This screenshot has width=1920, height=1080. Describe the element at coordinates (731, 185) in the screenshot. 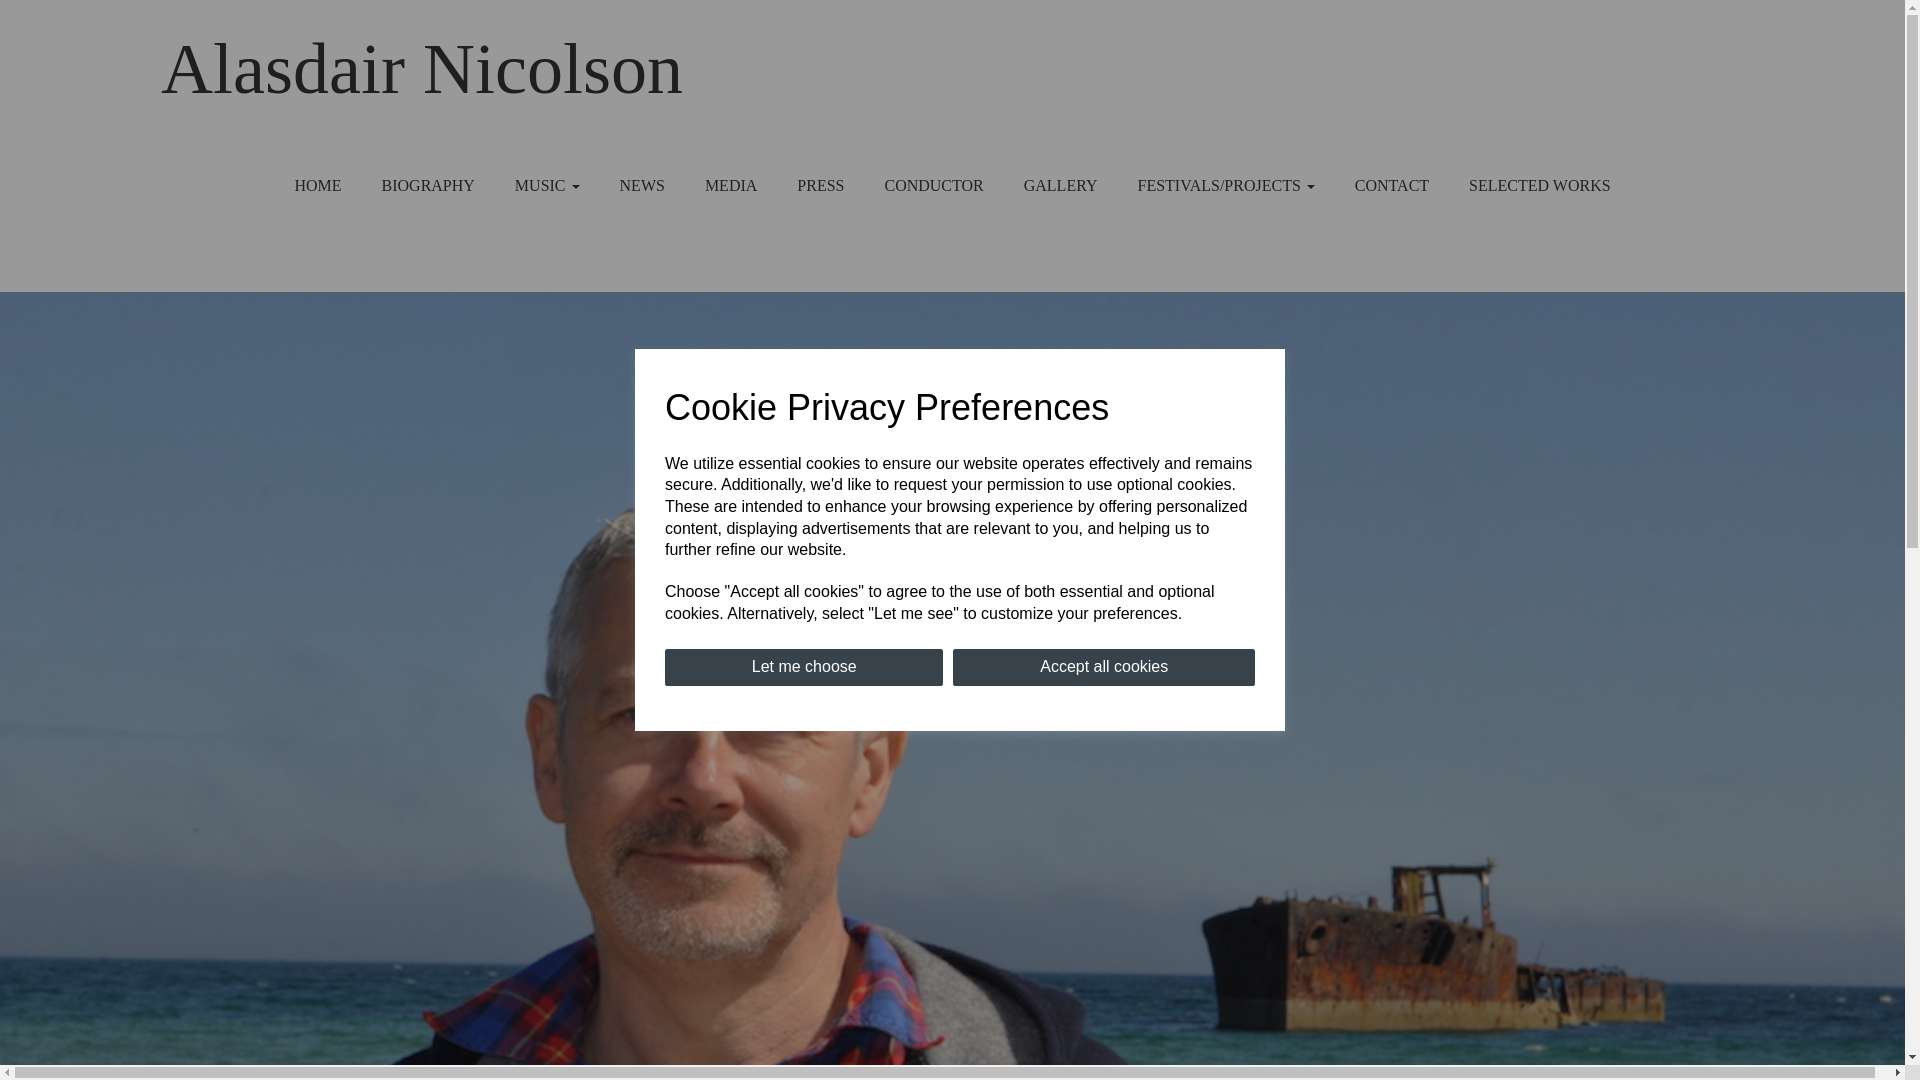

I see `MEDIA` at that location.